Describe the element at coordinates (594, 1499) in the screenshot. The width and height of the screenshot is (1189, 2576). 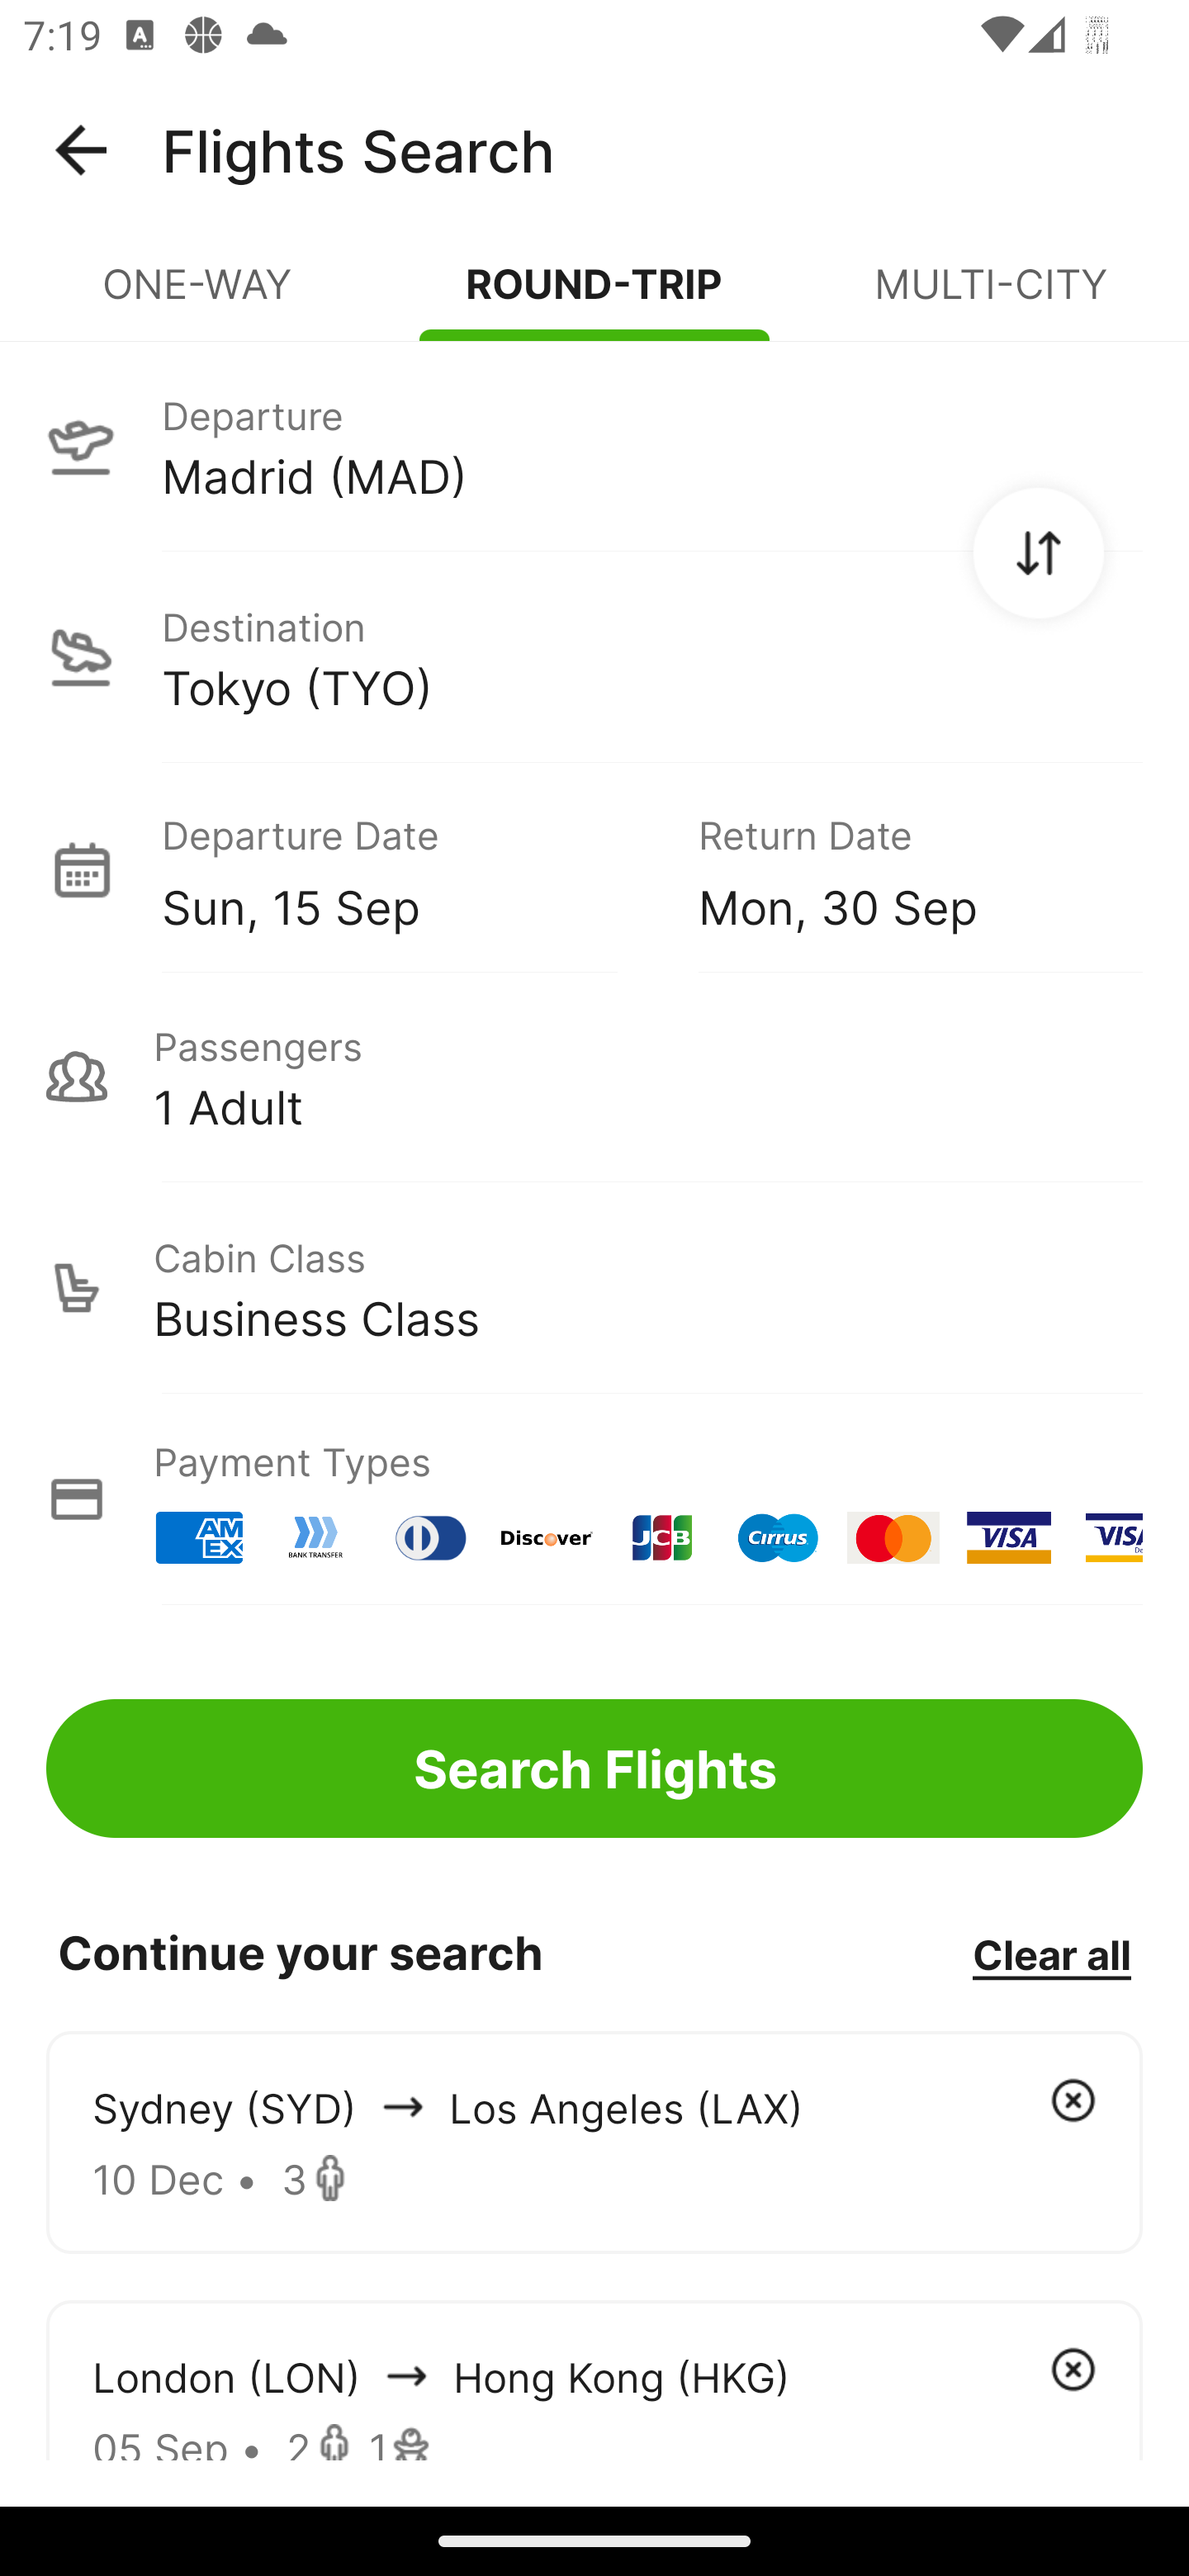
I see `Payment Types` at that location.